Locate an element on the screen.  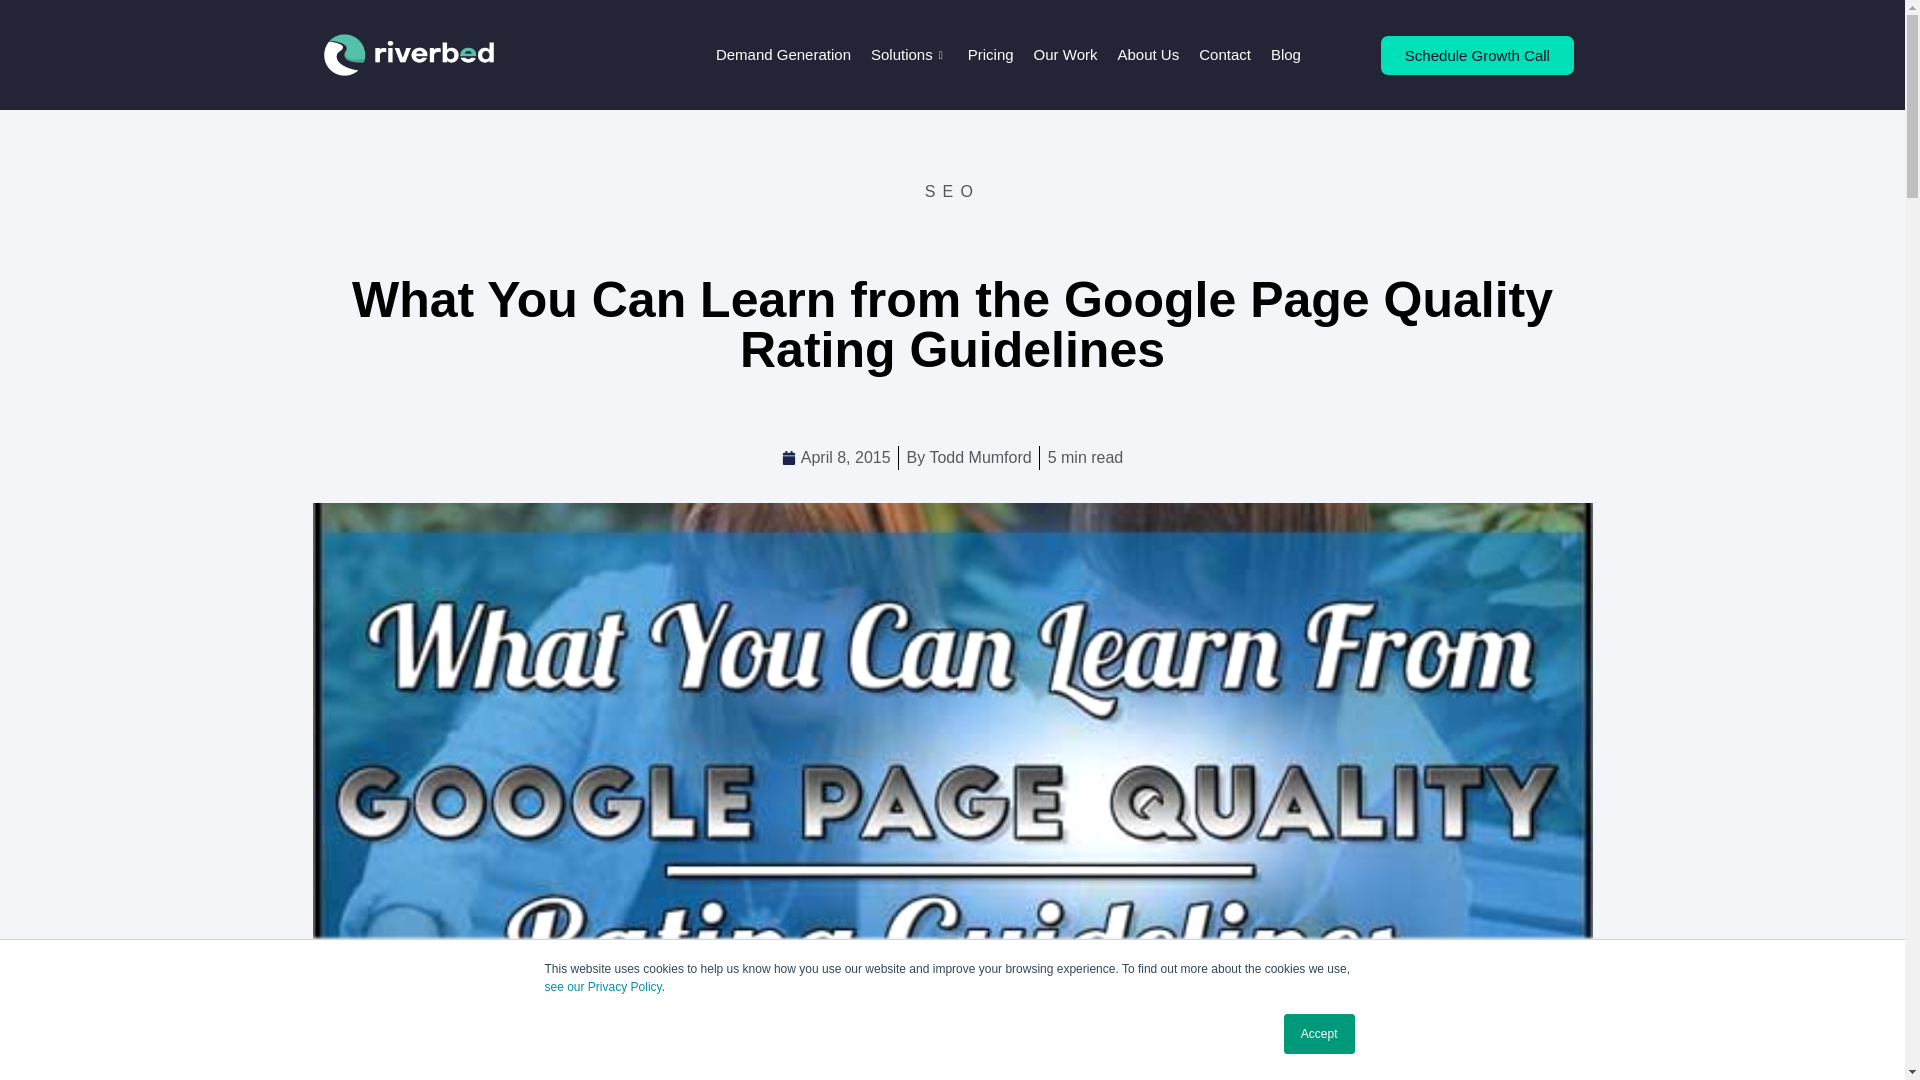
About Us is located at coordinates (1148, 55).